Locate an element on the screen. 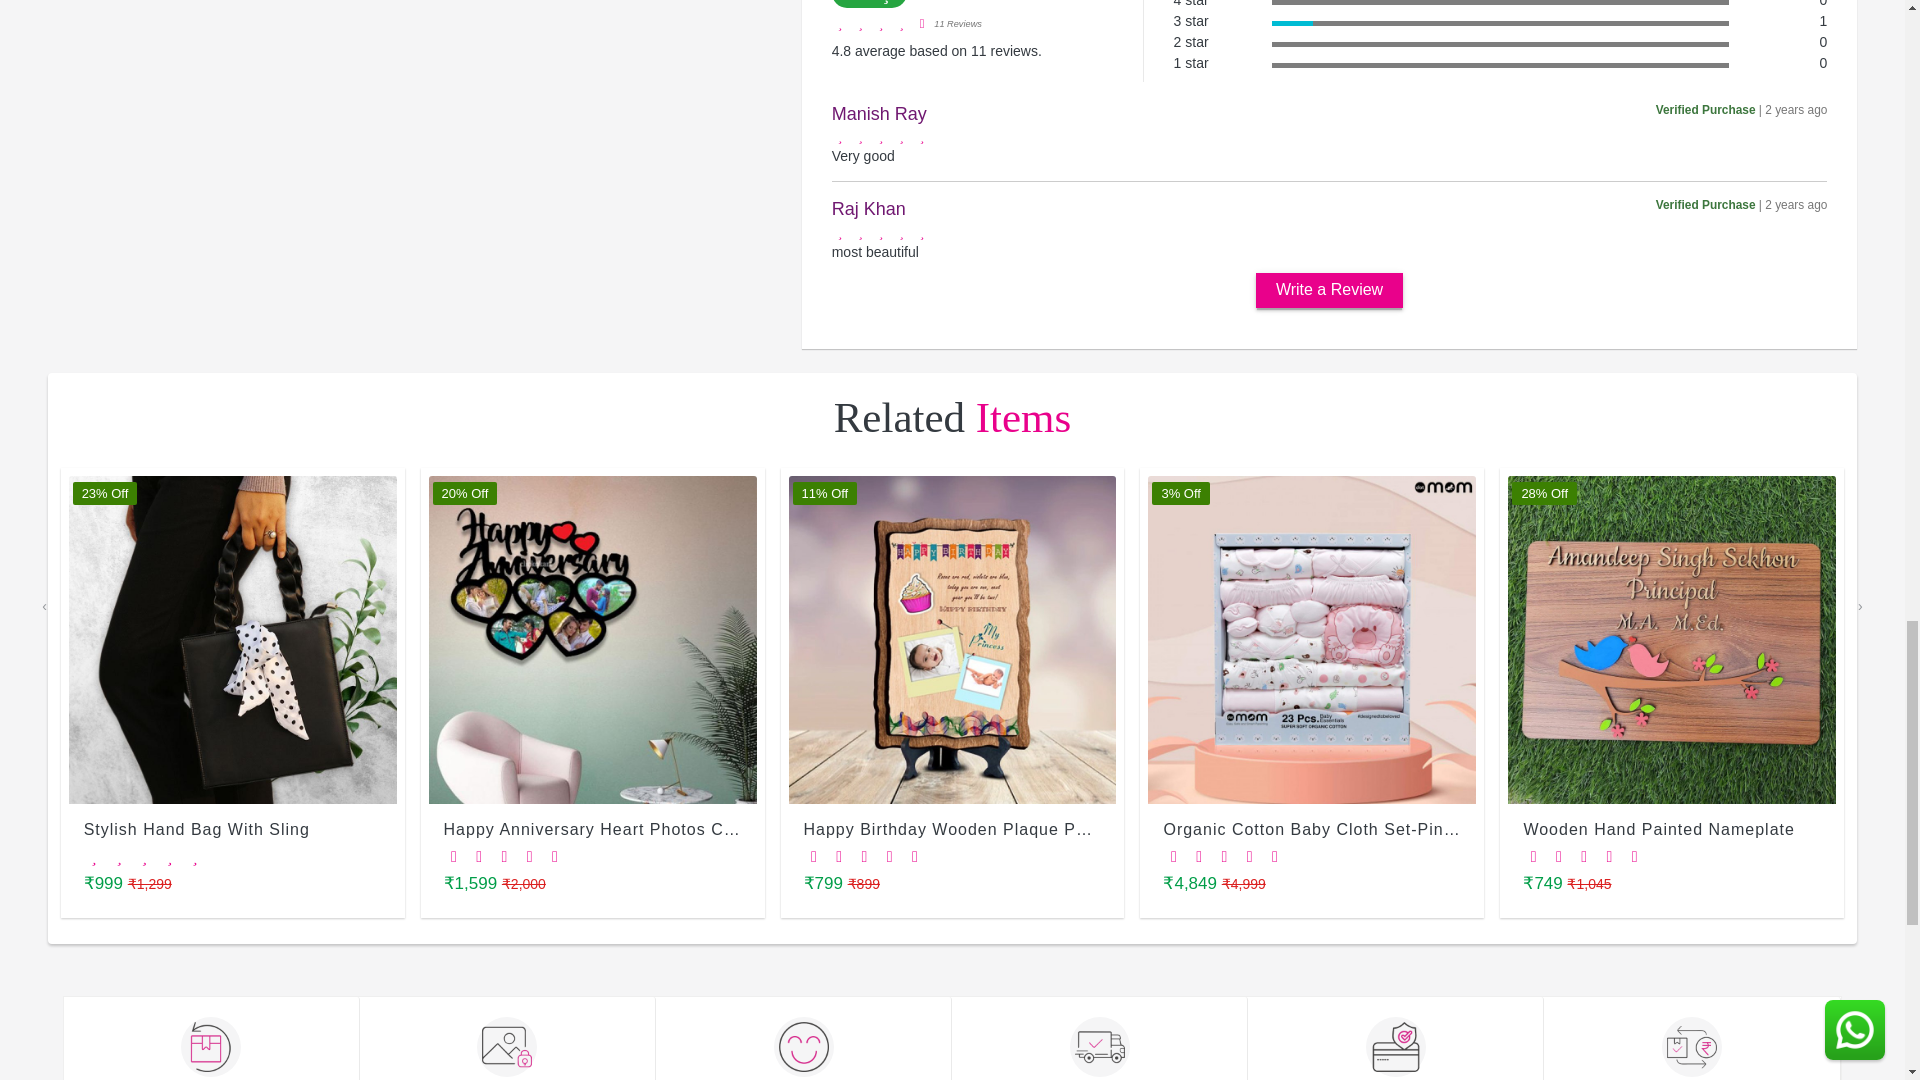 The image size is (1920, 1080). Happy birthday wooden plaque photo is located at coordinates (951, 640).